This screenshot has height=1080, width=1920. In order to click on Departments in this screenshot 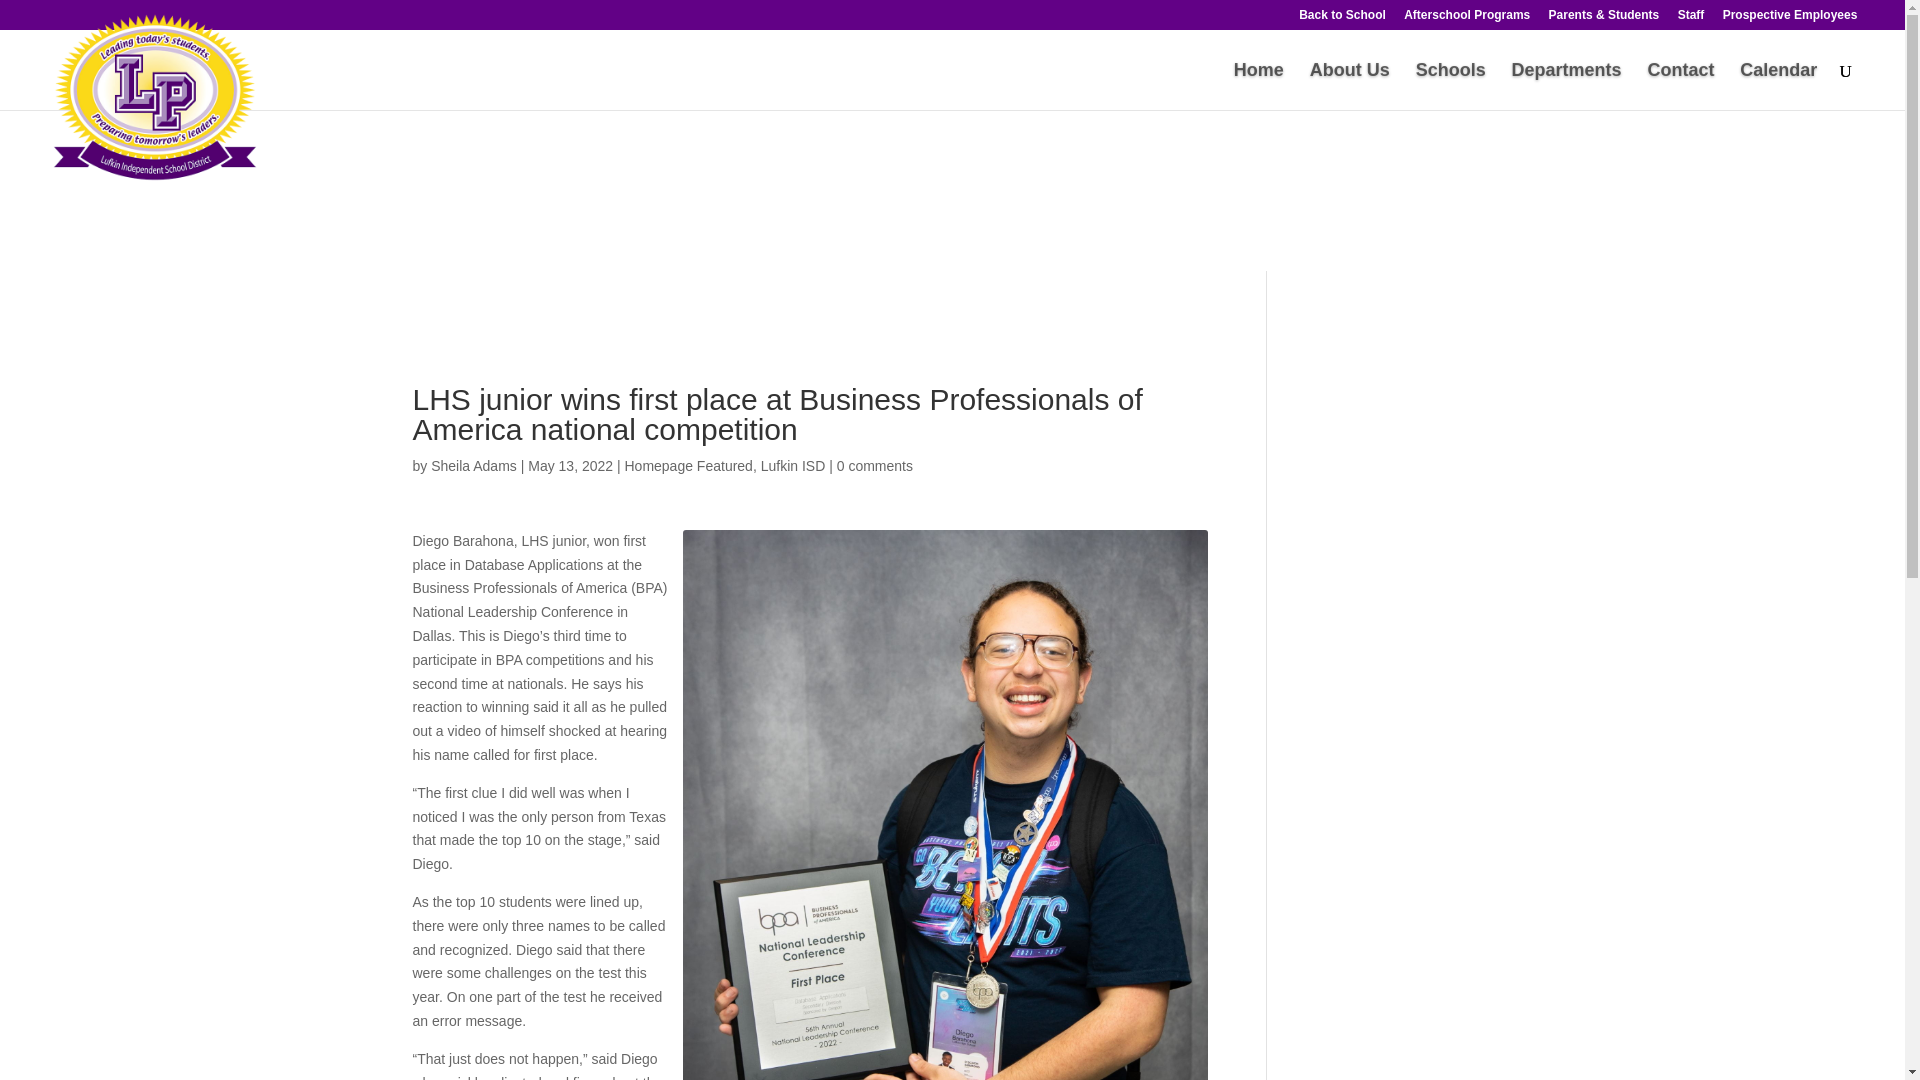, I will do `click(1567, 86)`.